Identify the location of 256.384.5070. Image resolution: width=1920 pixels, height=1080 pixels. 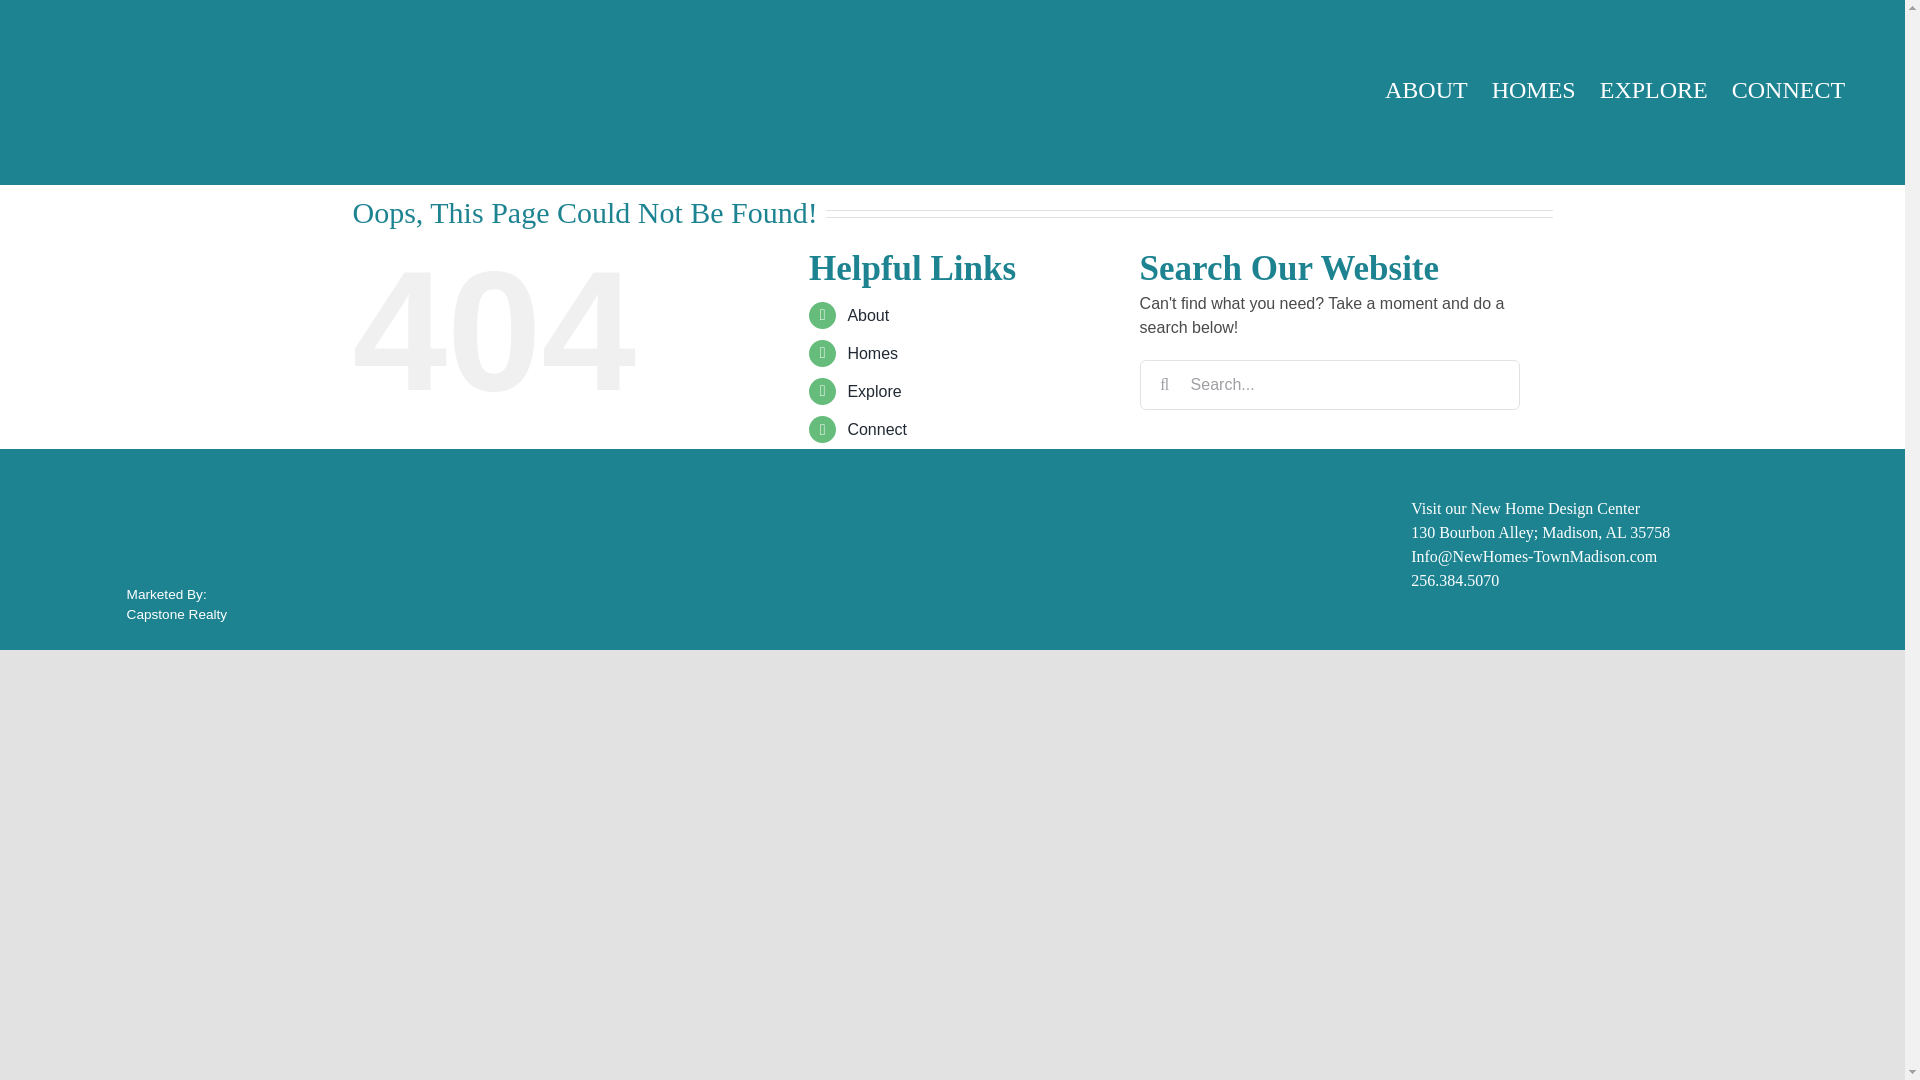
(1455, 580).